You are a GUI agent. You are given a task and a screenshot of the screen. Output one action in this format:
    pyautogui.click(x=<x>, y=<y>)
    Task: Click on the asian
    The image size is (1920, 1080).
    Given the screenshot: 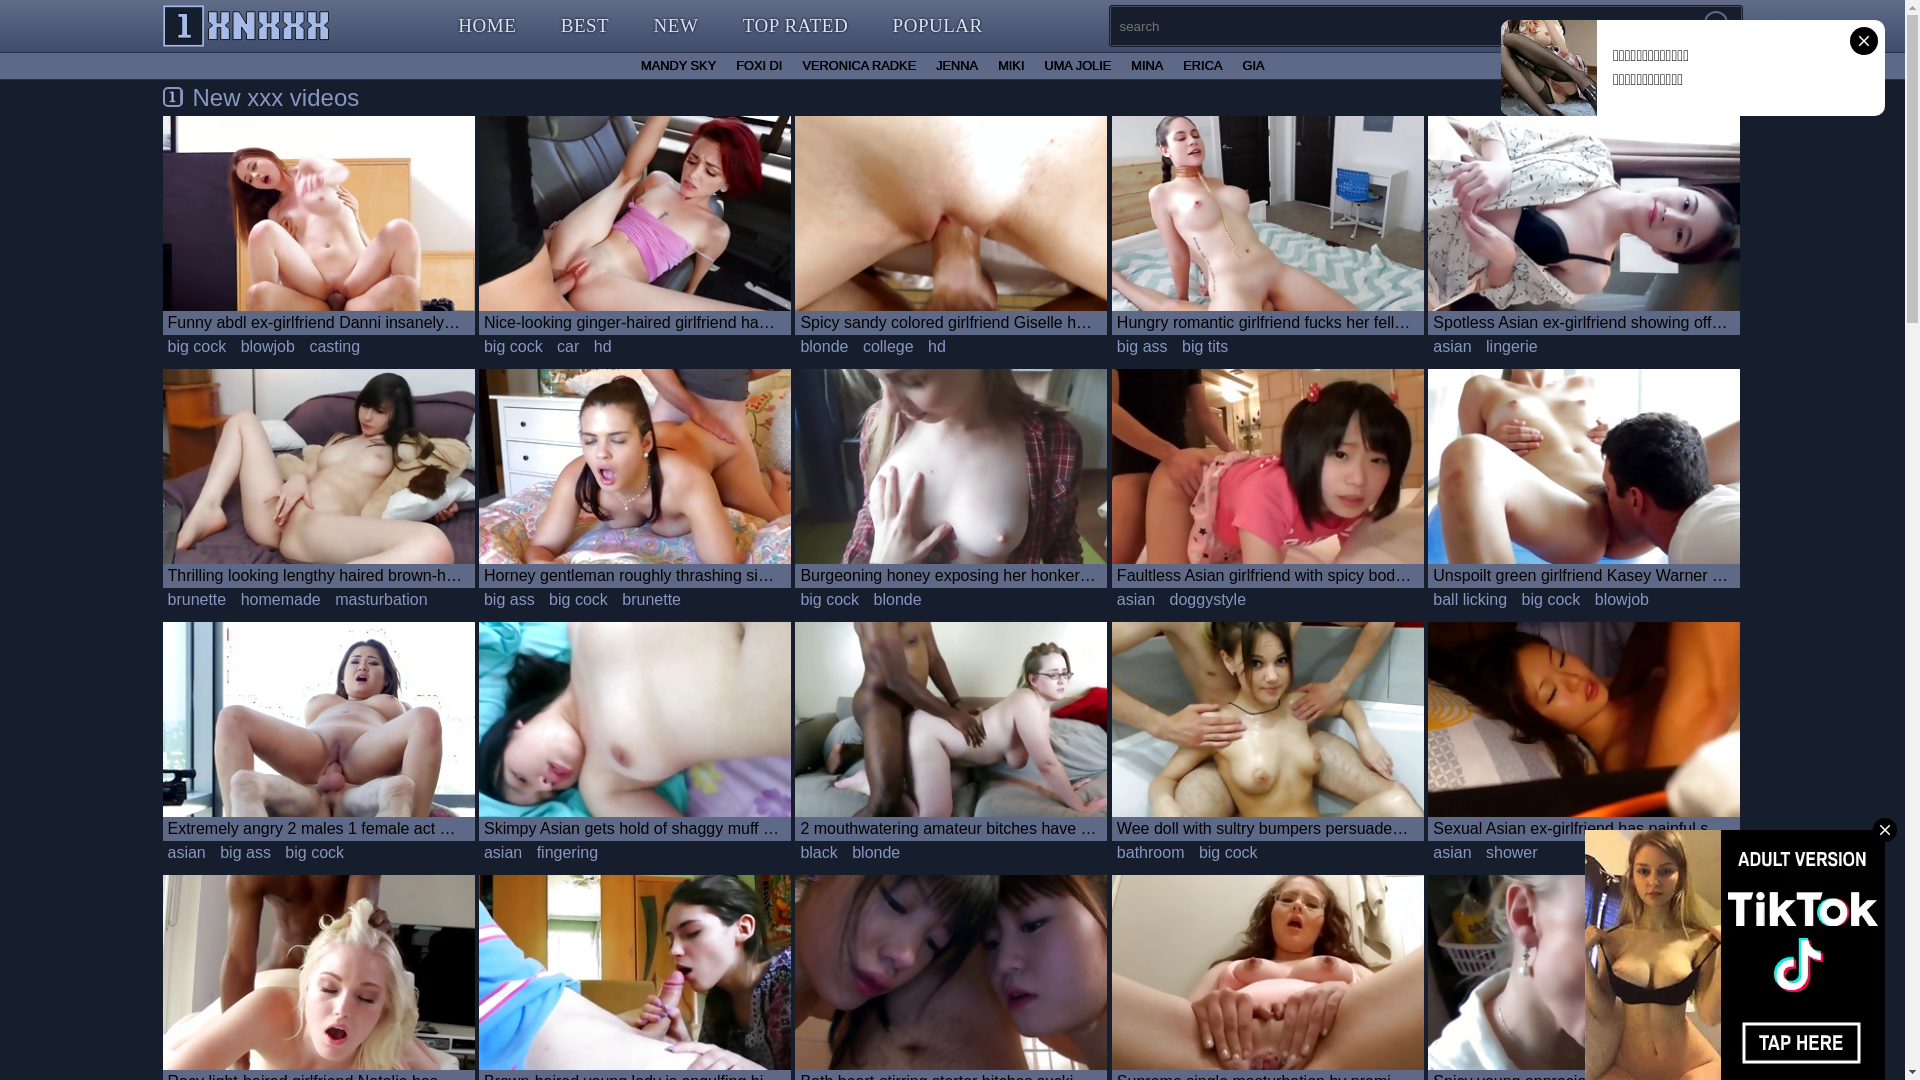 What is the action you would take?
    pyautogui.click(x=1136, y=600)
    